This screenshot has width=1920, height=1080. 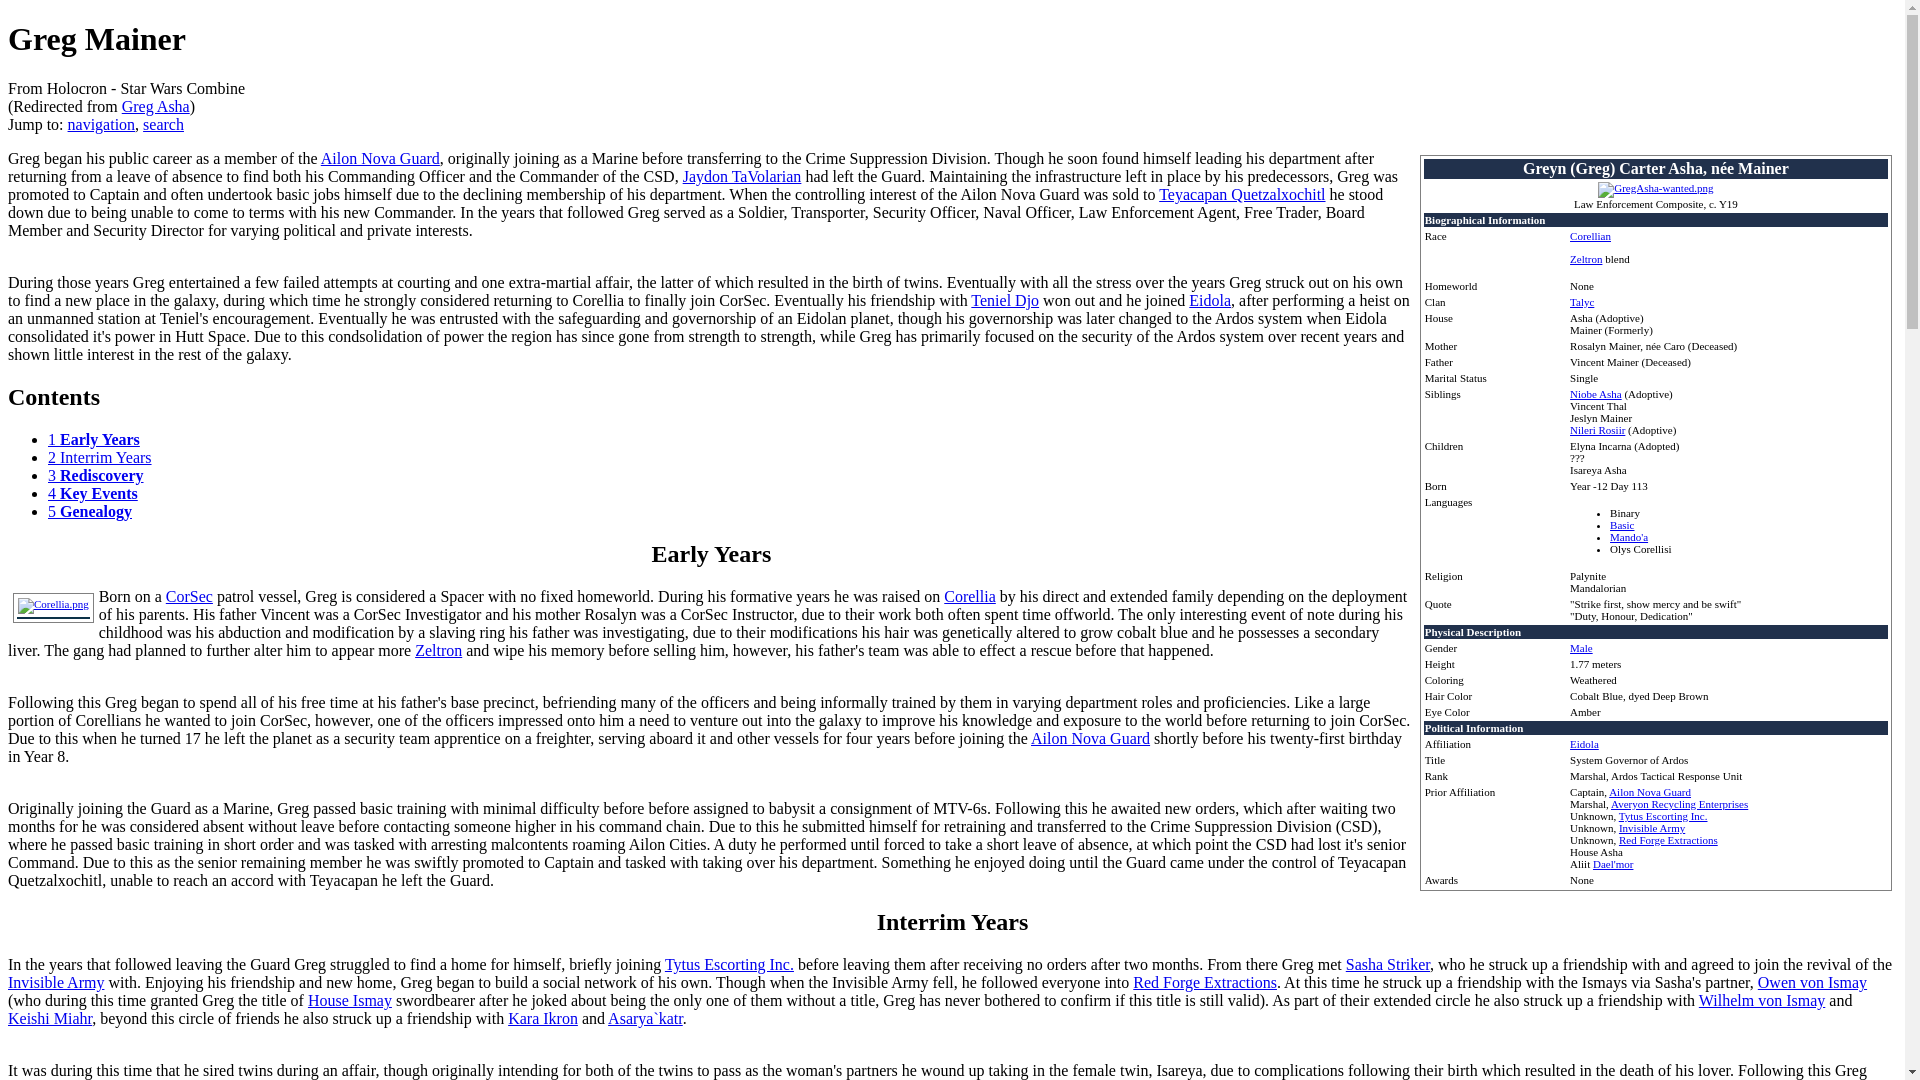 I want to click on Niobe Asha, so click(x=1596, y=393).